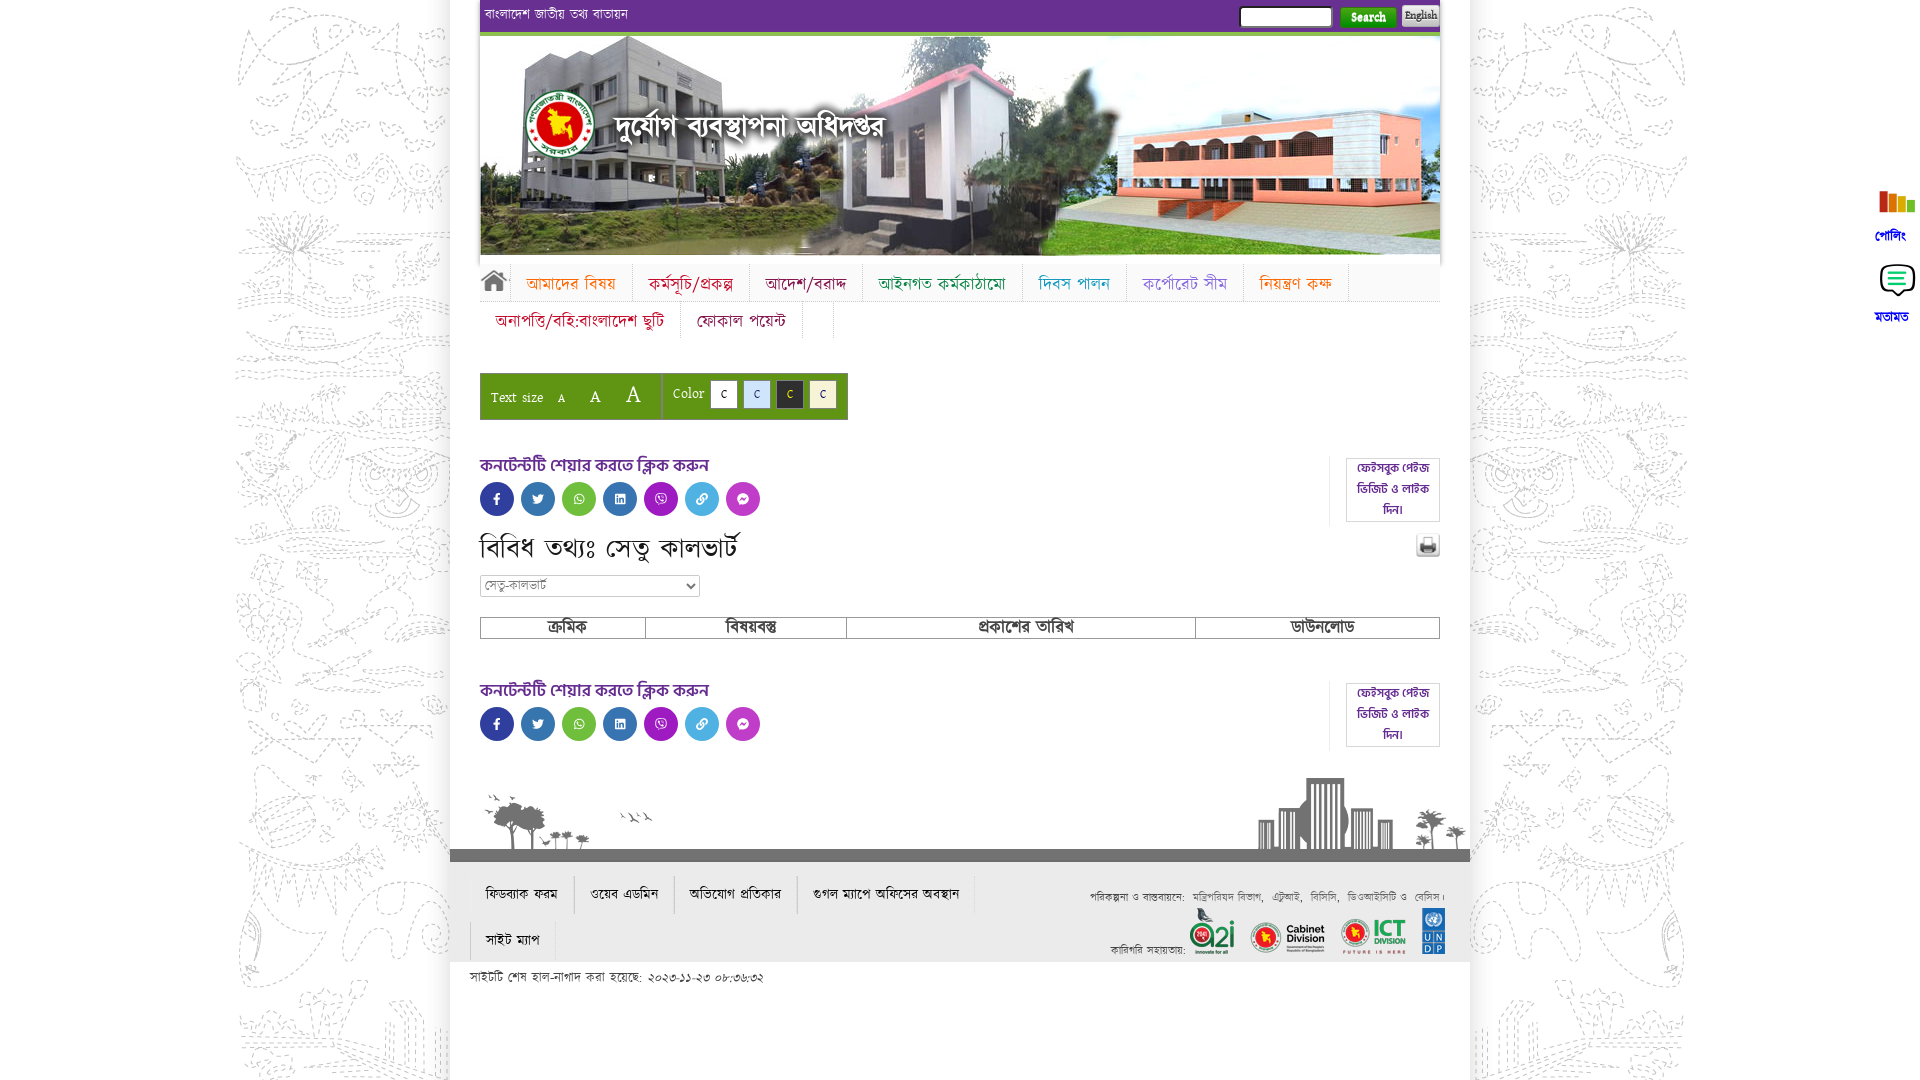 Image resolution: width=1920 pixels, height=1080 pixels. Describe the element at coordinates (790, 394) in the screenshot. I see `C` at that location.